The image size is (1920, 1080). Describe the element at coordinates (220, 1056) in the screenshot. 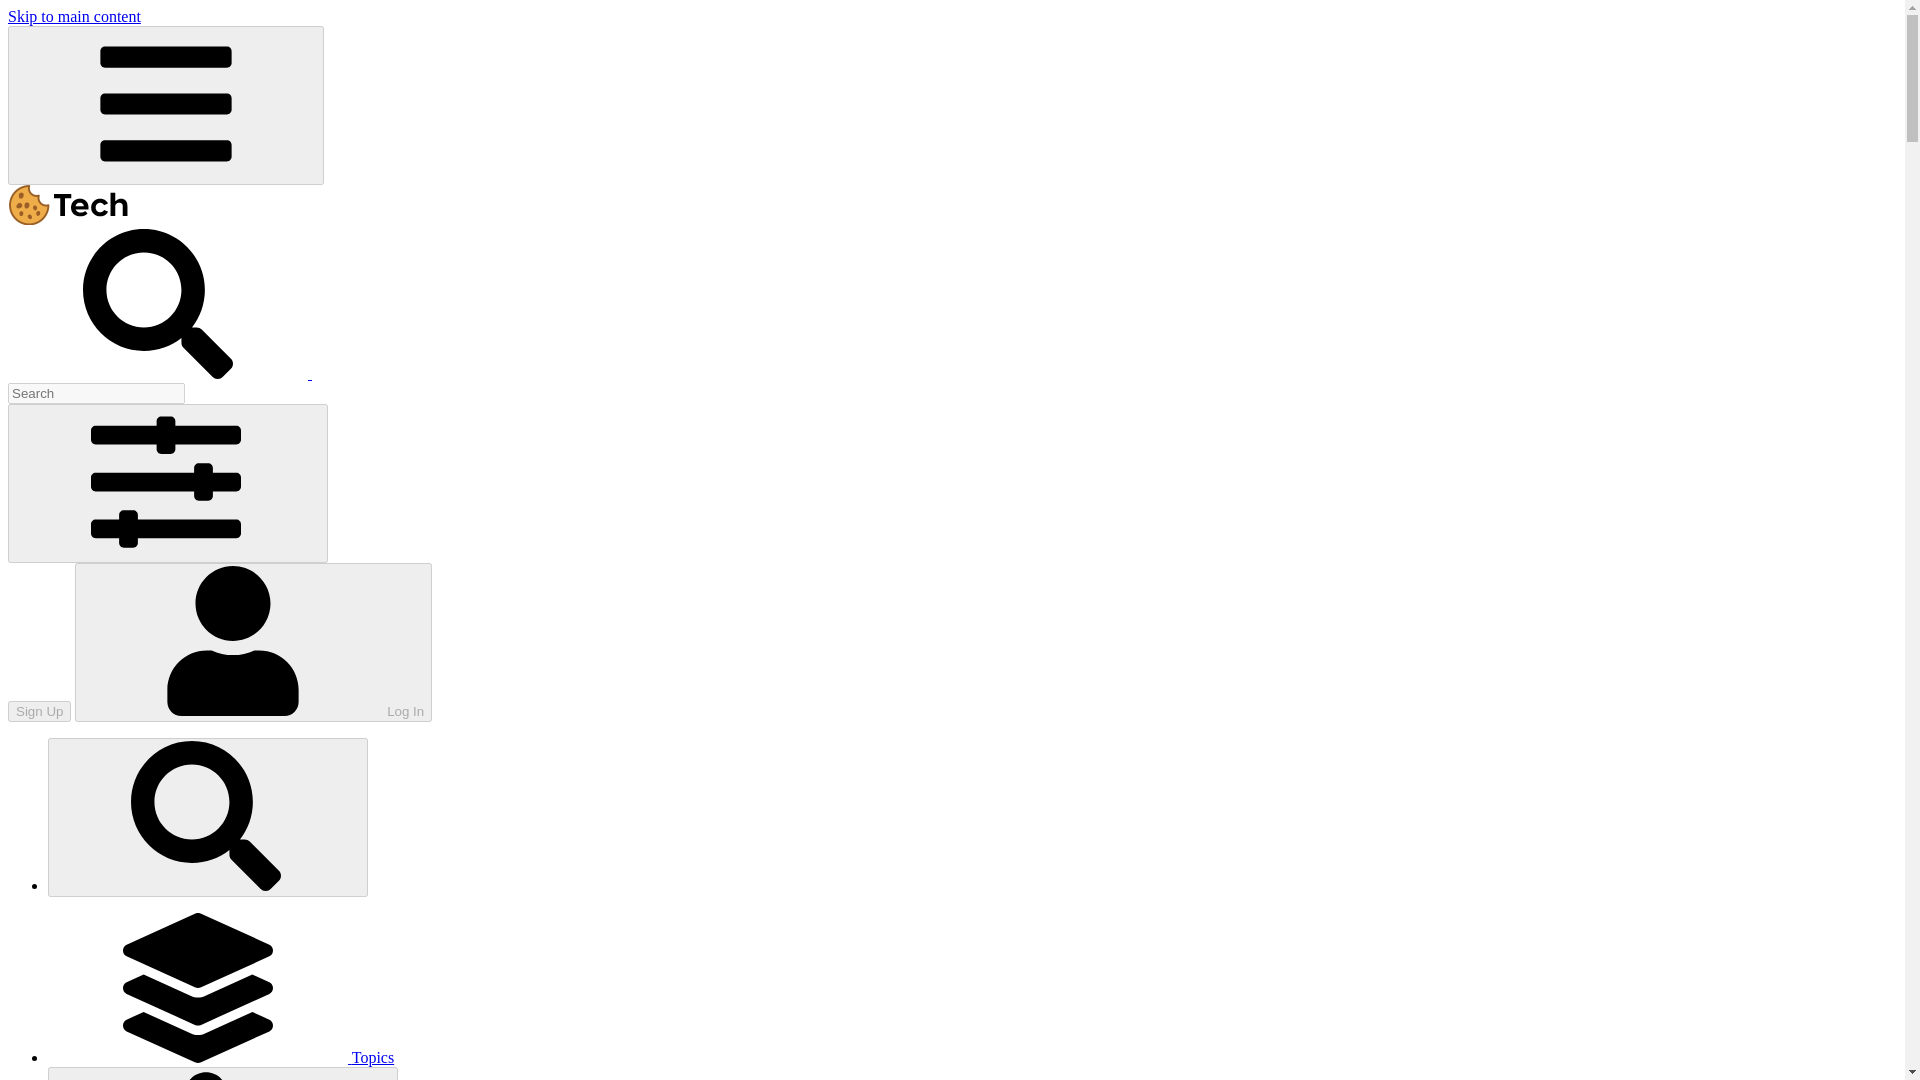

I see `All topics` at that location.